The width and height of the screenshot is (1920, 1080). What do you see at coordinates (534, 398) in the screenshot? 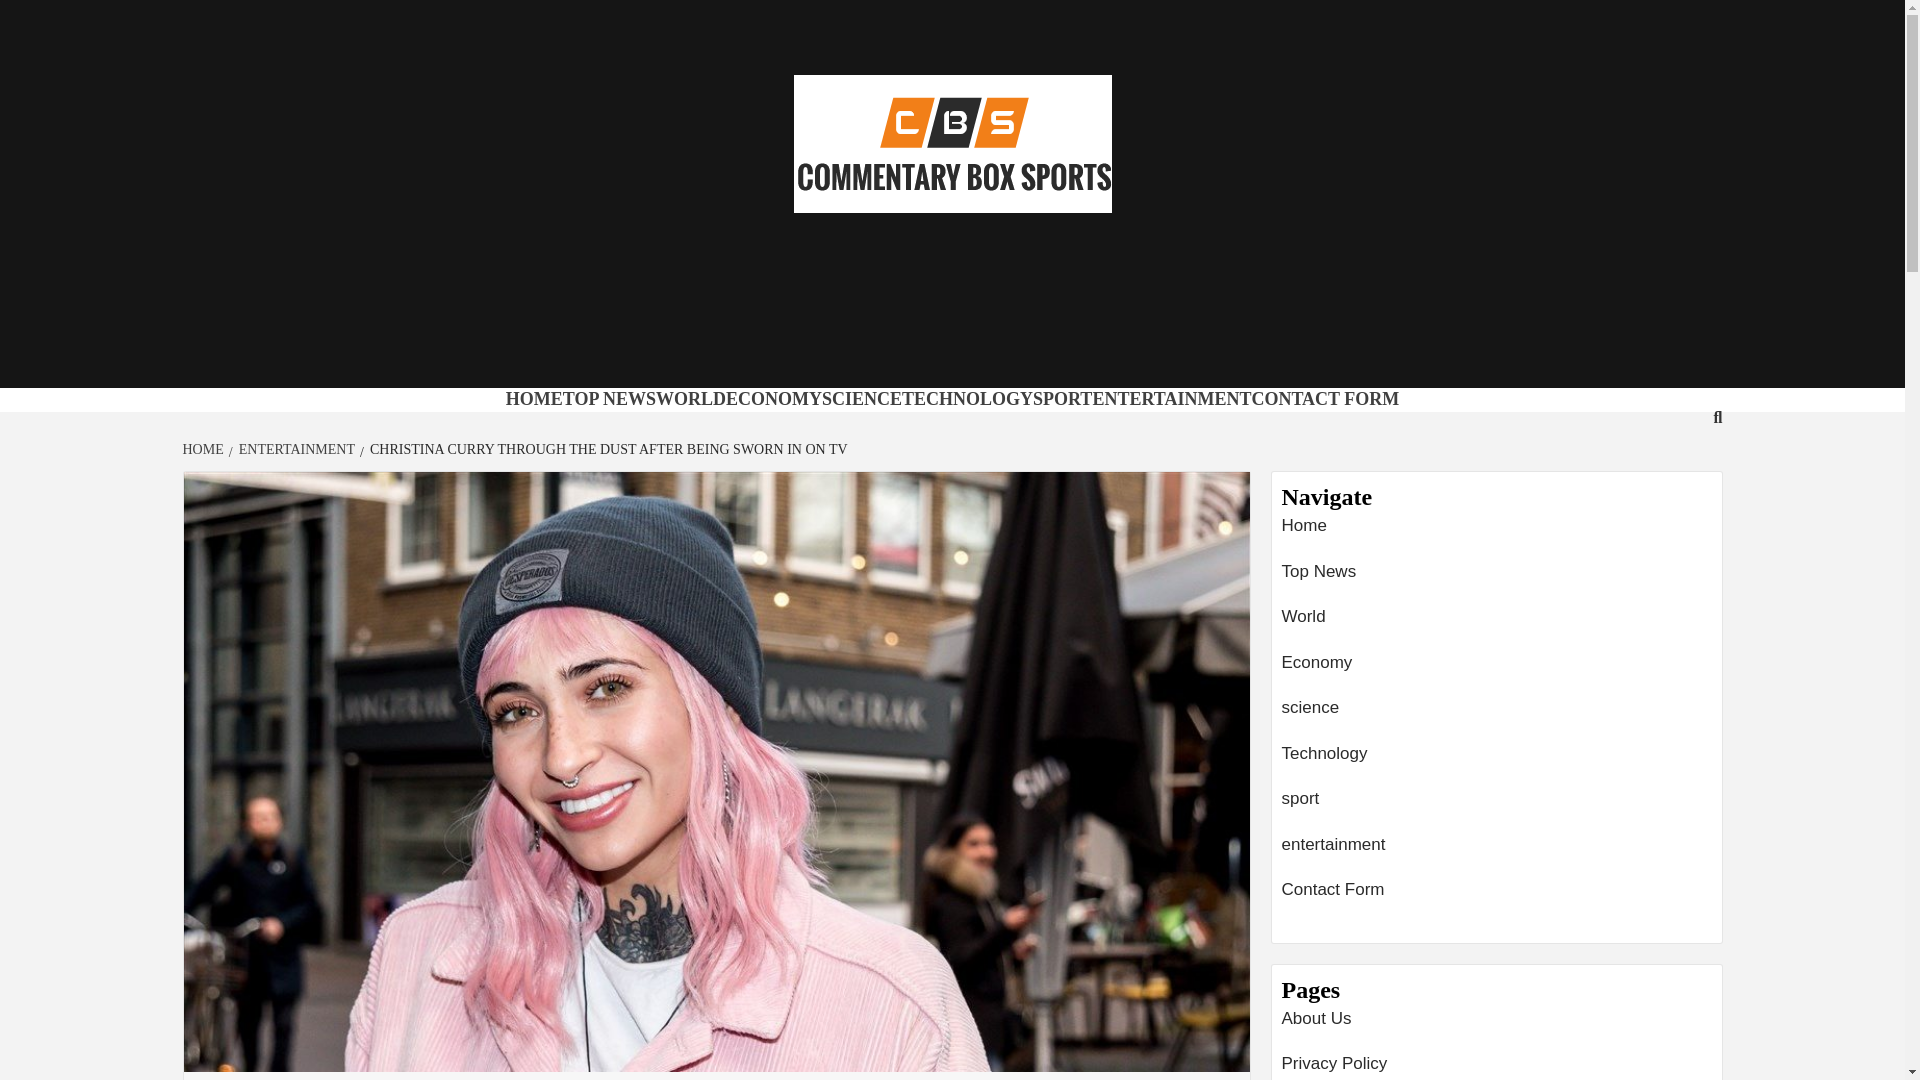
I see `HOME` at bounding box center [534, 398].